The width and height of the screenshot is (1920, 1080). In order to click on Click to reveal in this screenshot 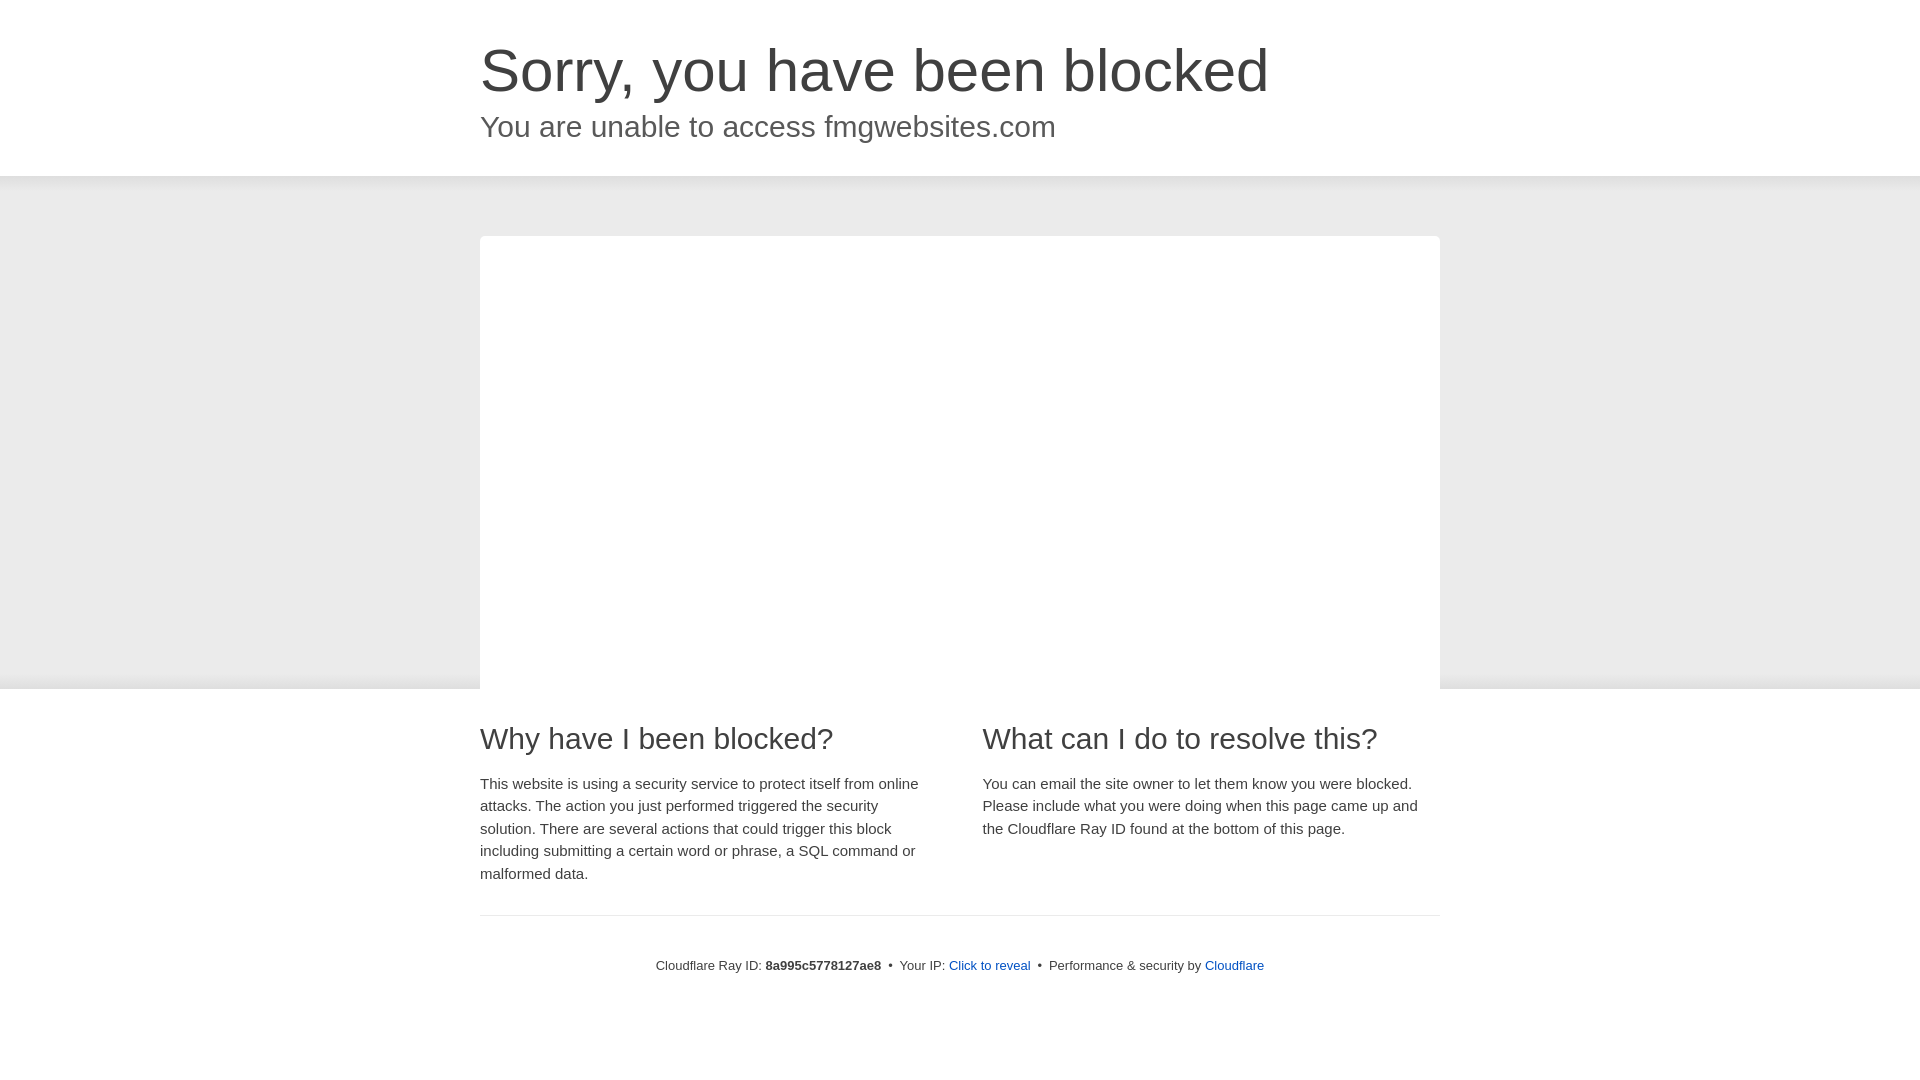, I will do `click(990, 966)`.